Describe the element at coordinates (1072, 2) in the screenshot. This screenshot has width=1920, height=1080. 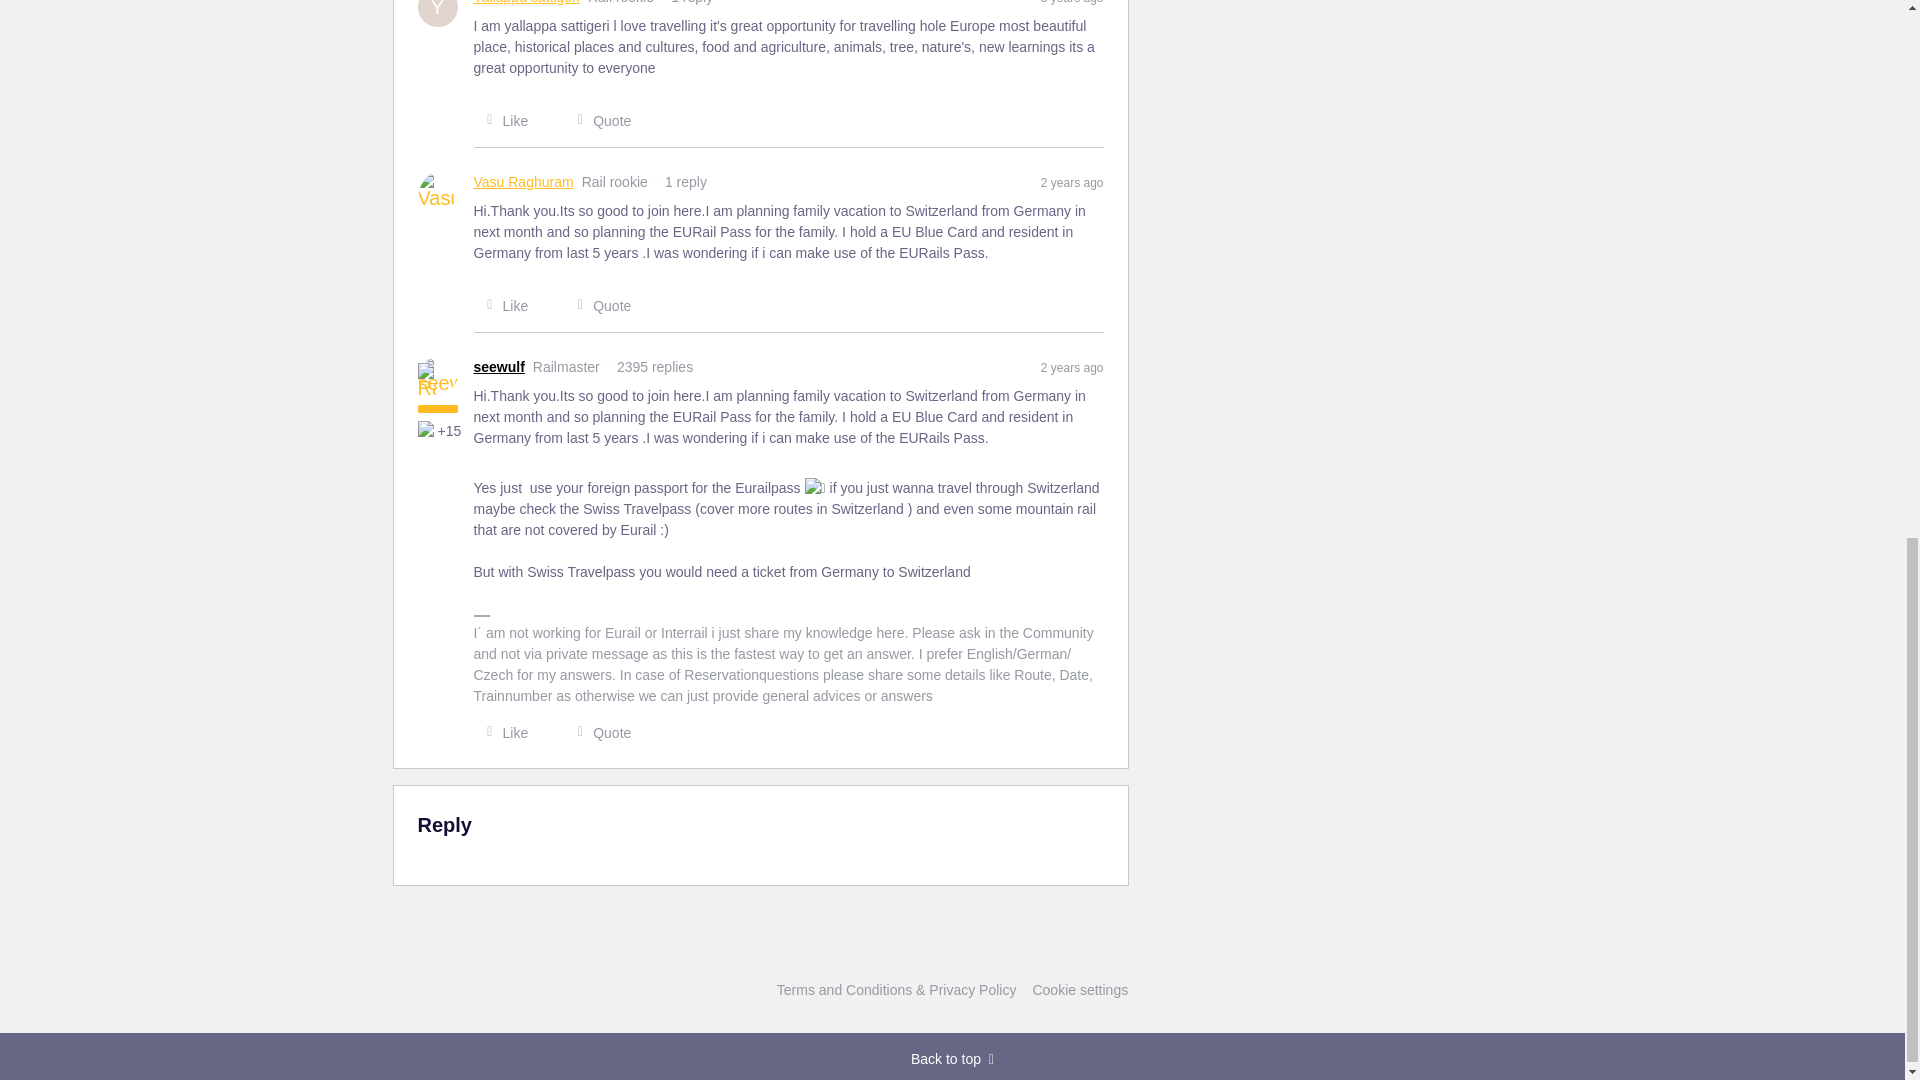
I see `3 years ago` at that location.